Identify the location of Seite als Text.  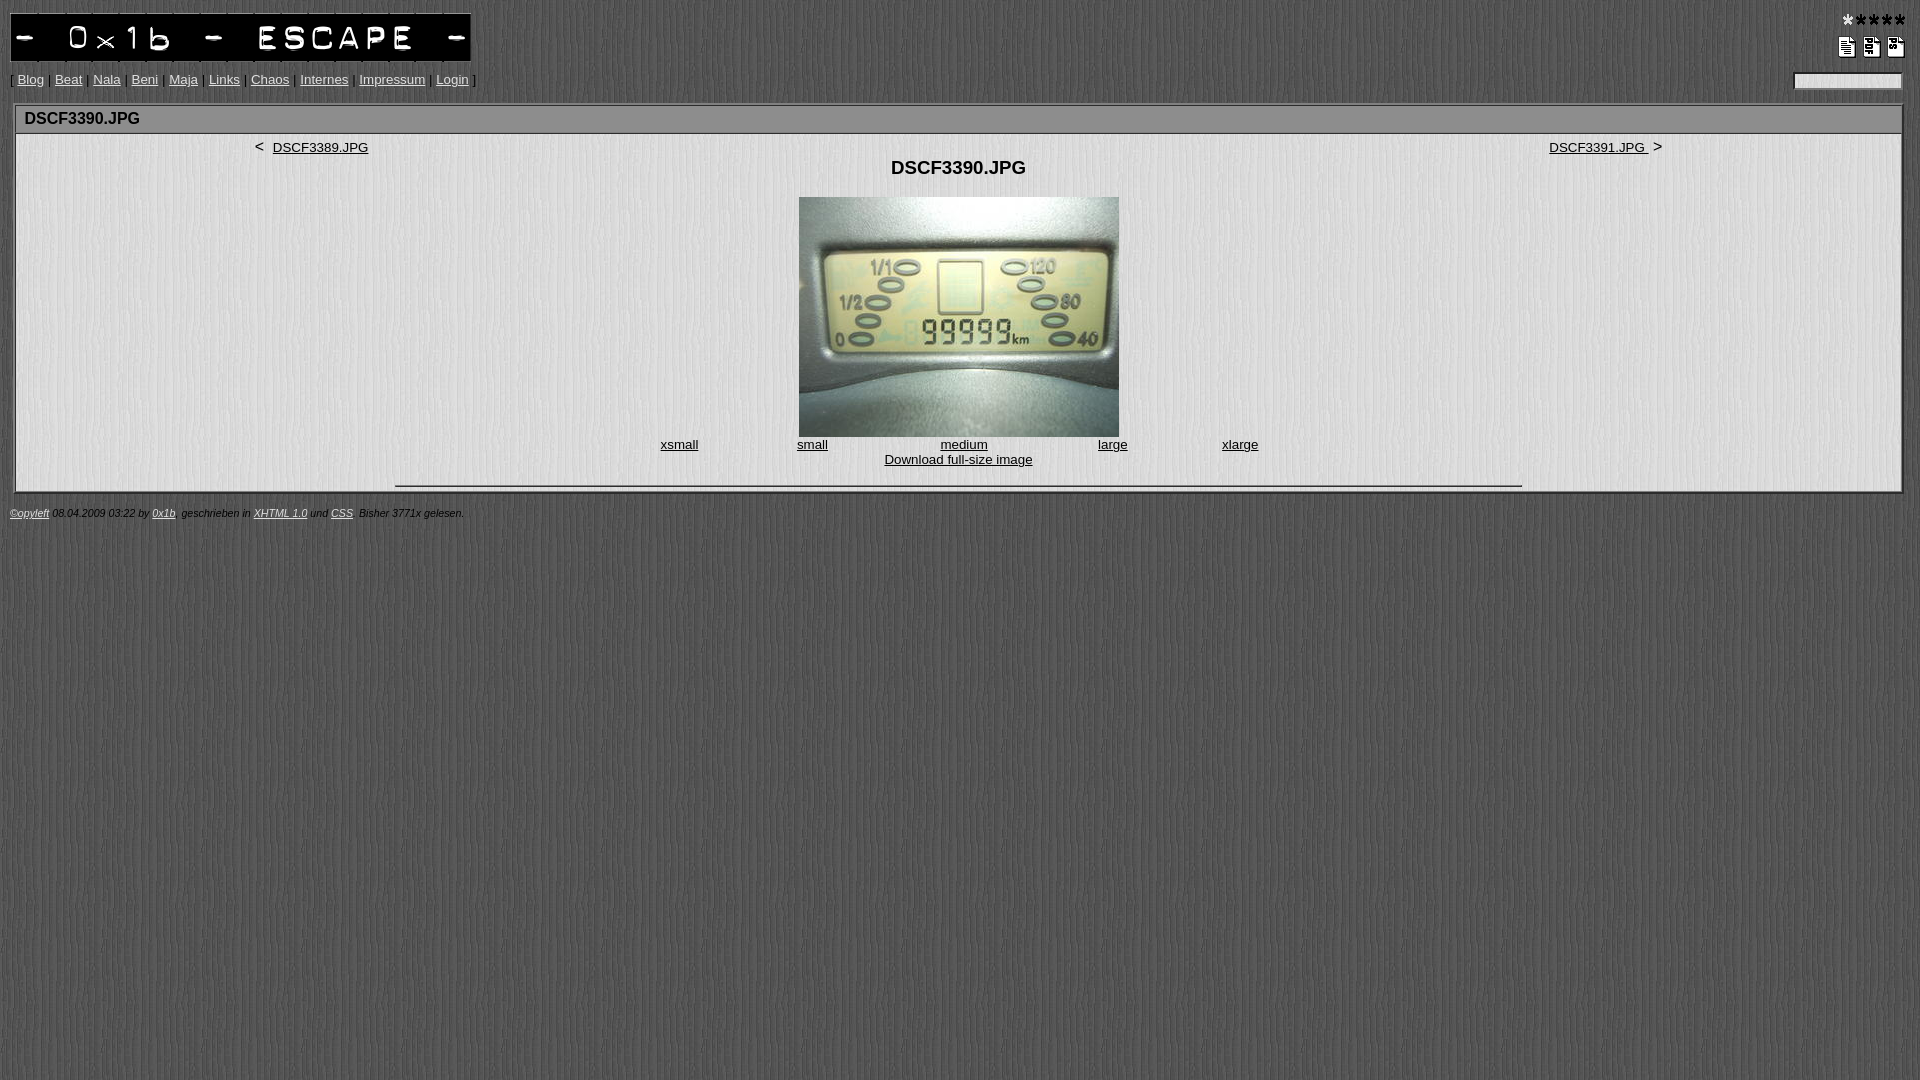
(1848, 47).